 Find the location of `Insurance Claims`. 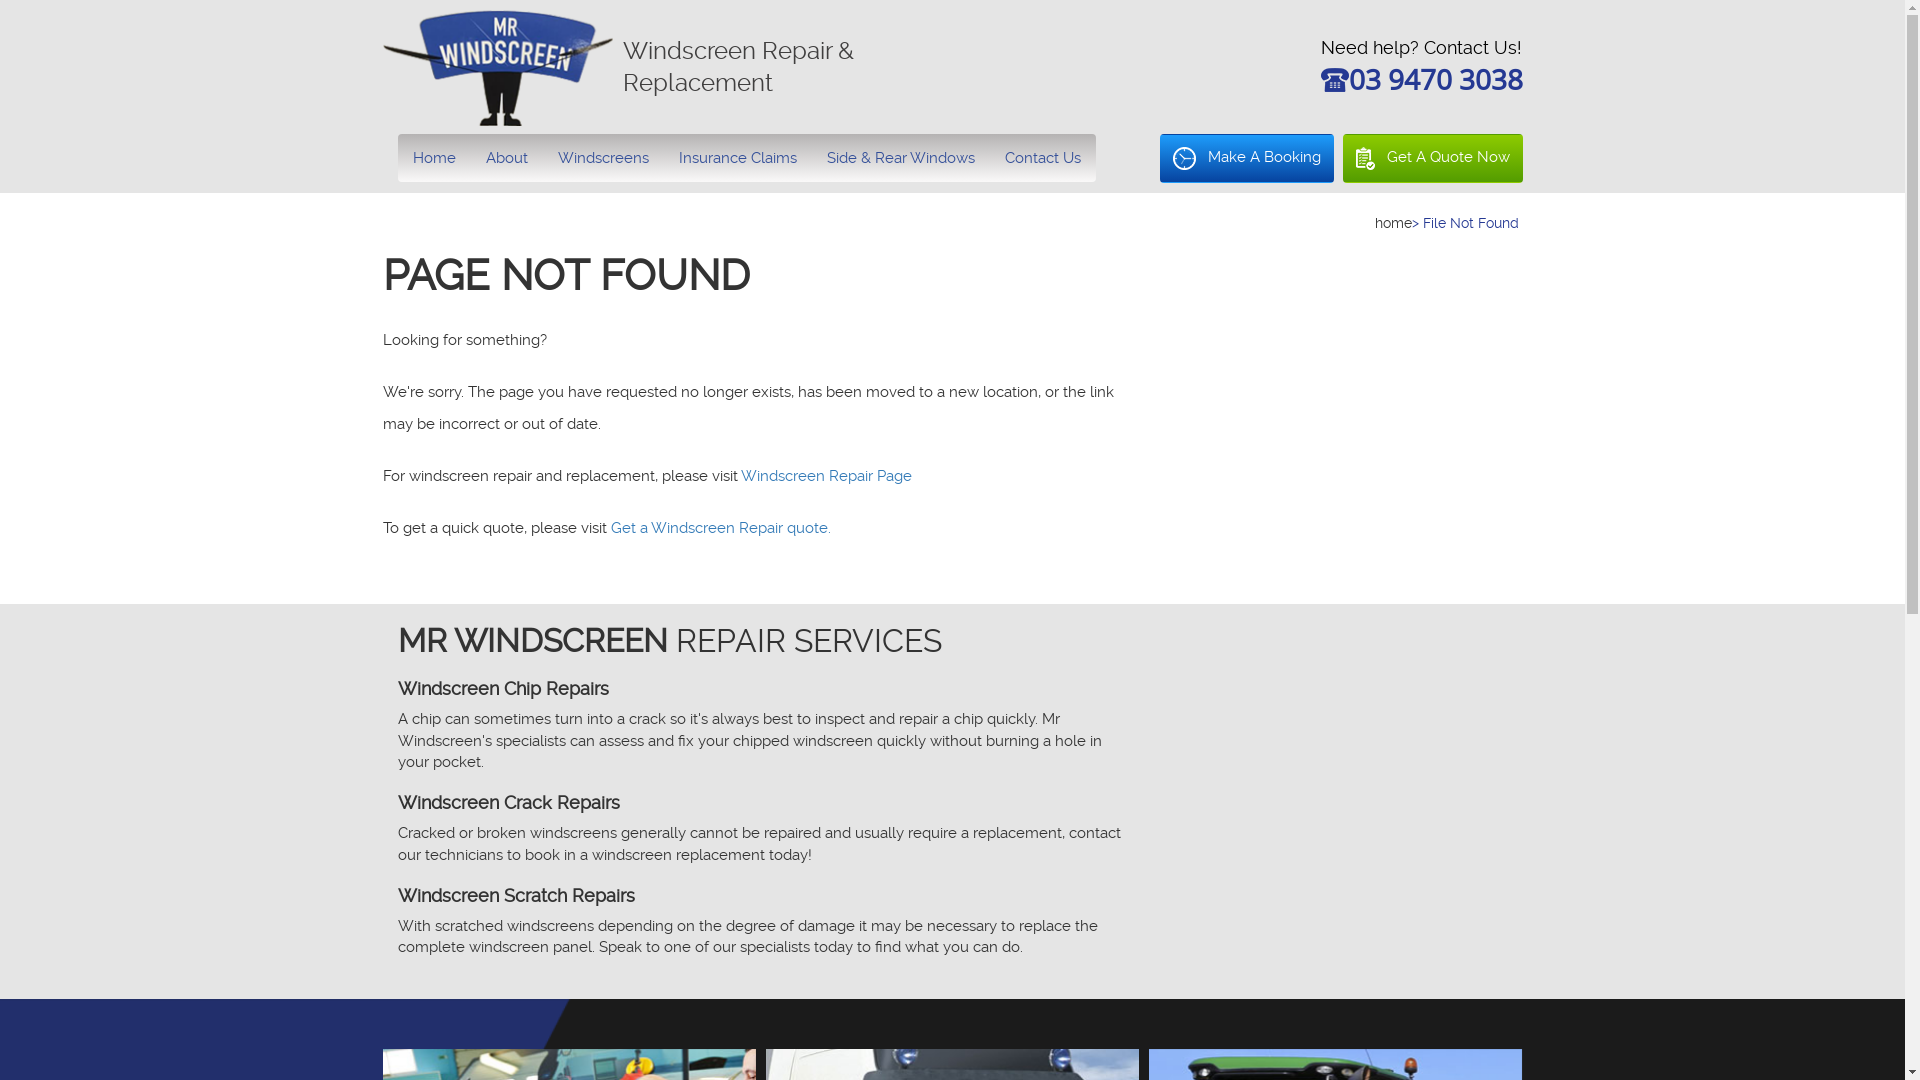

Insurance Claims is located at coordinates (738, 158).